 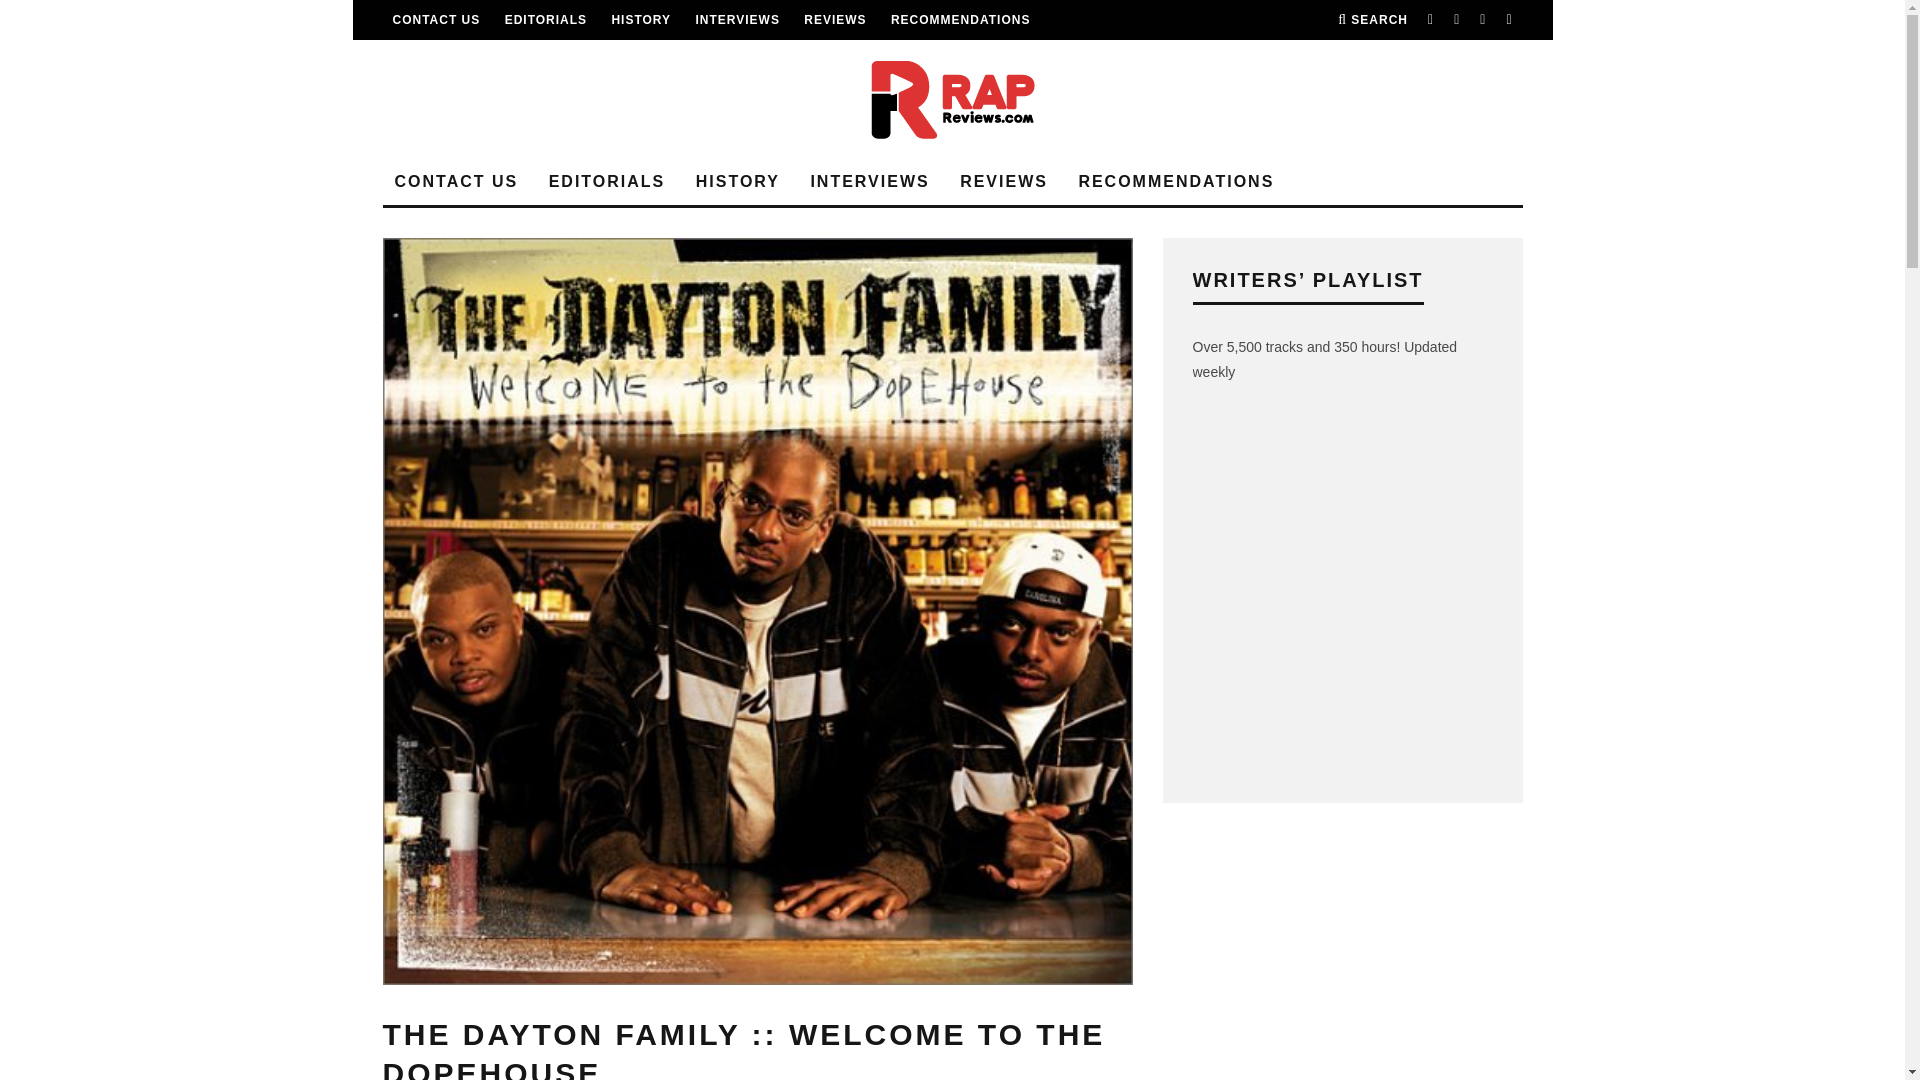 What do you see at coordinates (546, 20) in the screenshot?
I see `EDITORIALS` at bounding box center [546, 20].